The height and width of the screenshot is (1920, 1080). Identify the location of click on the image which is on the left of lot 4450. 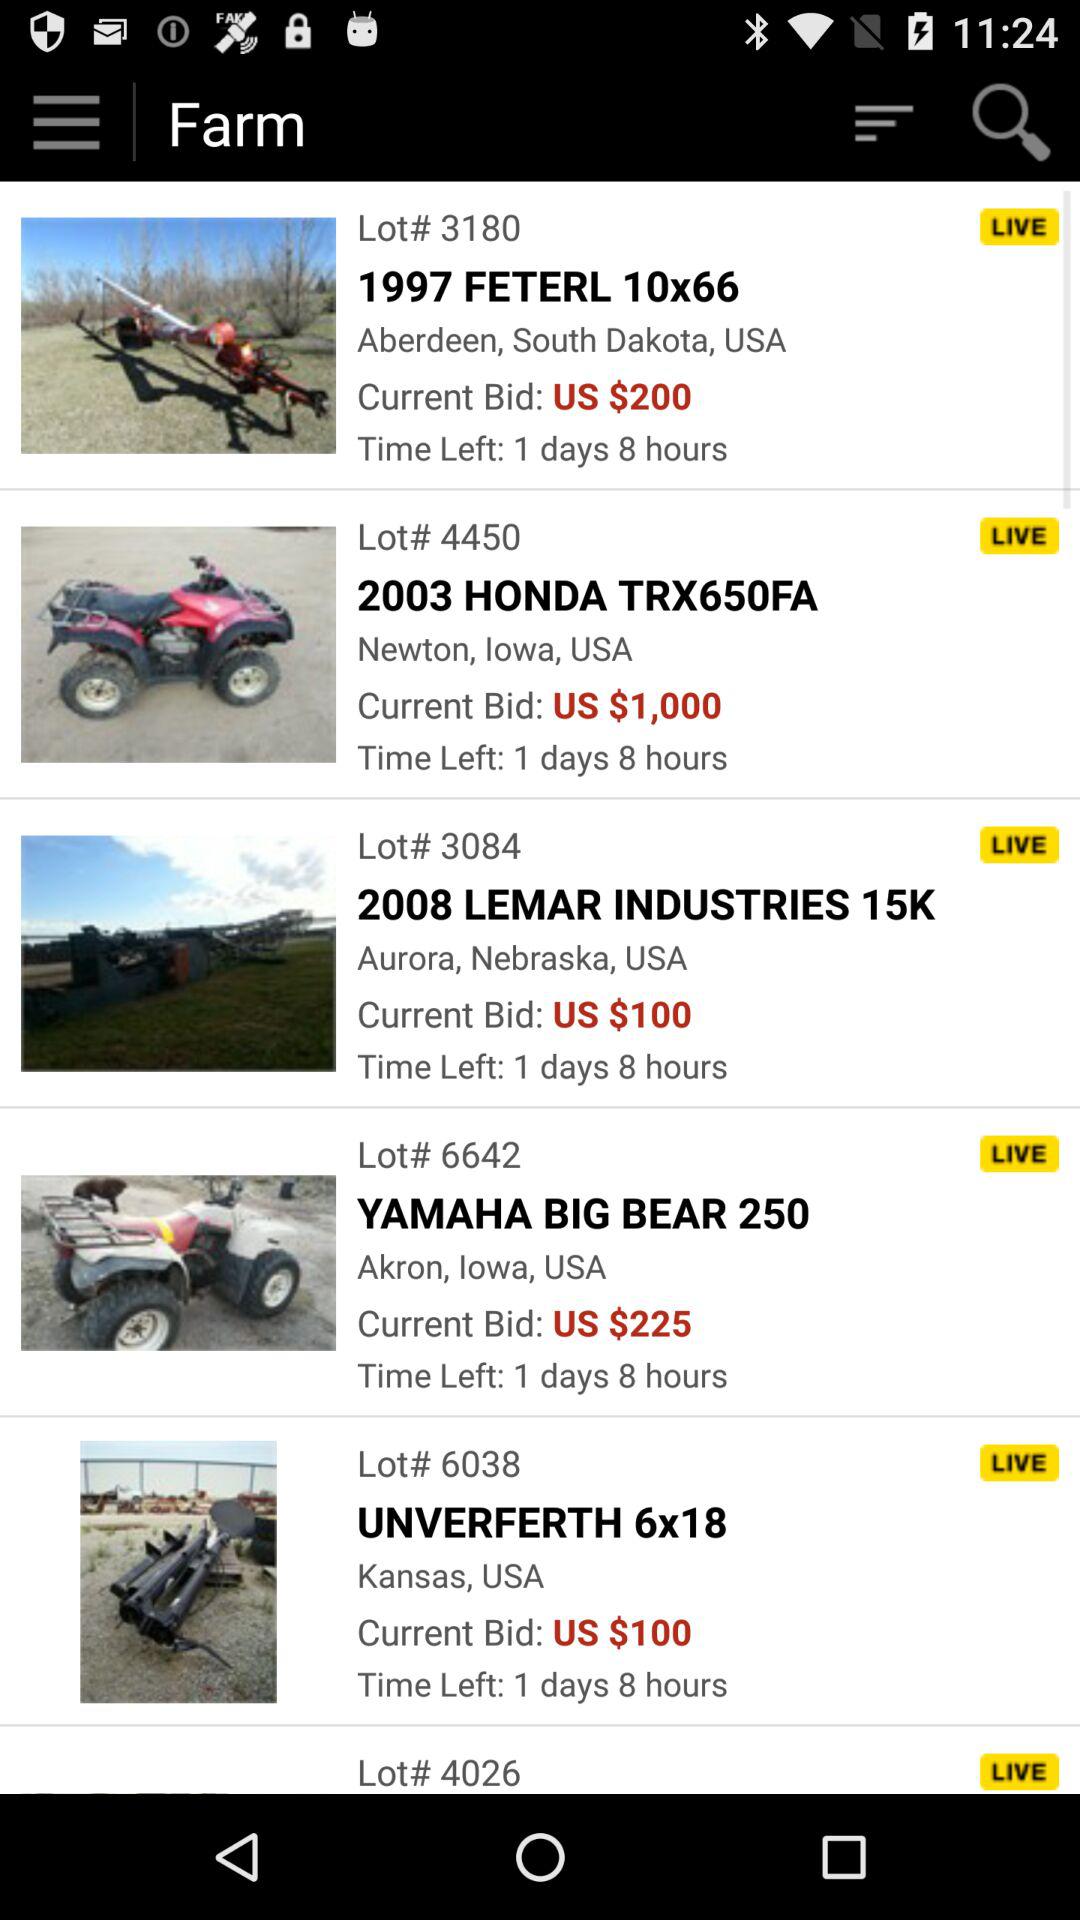
(178, 644).